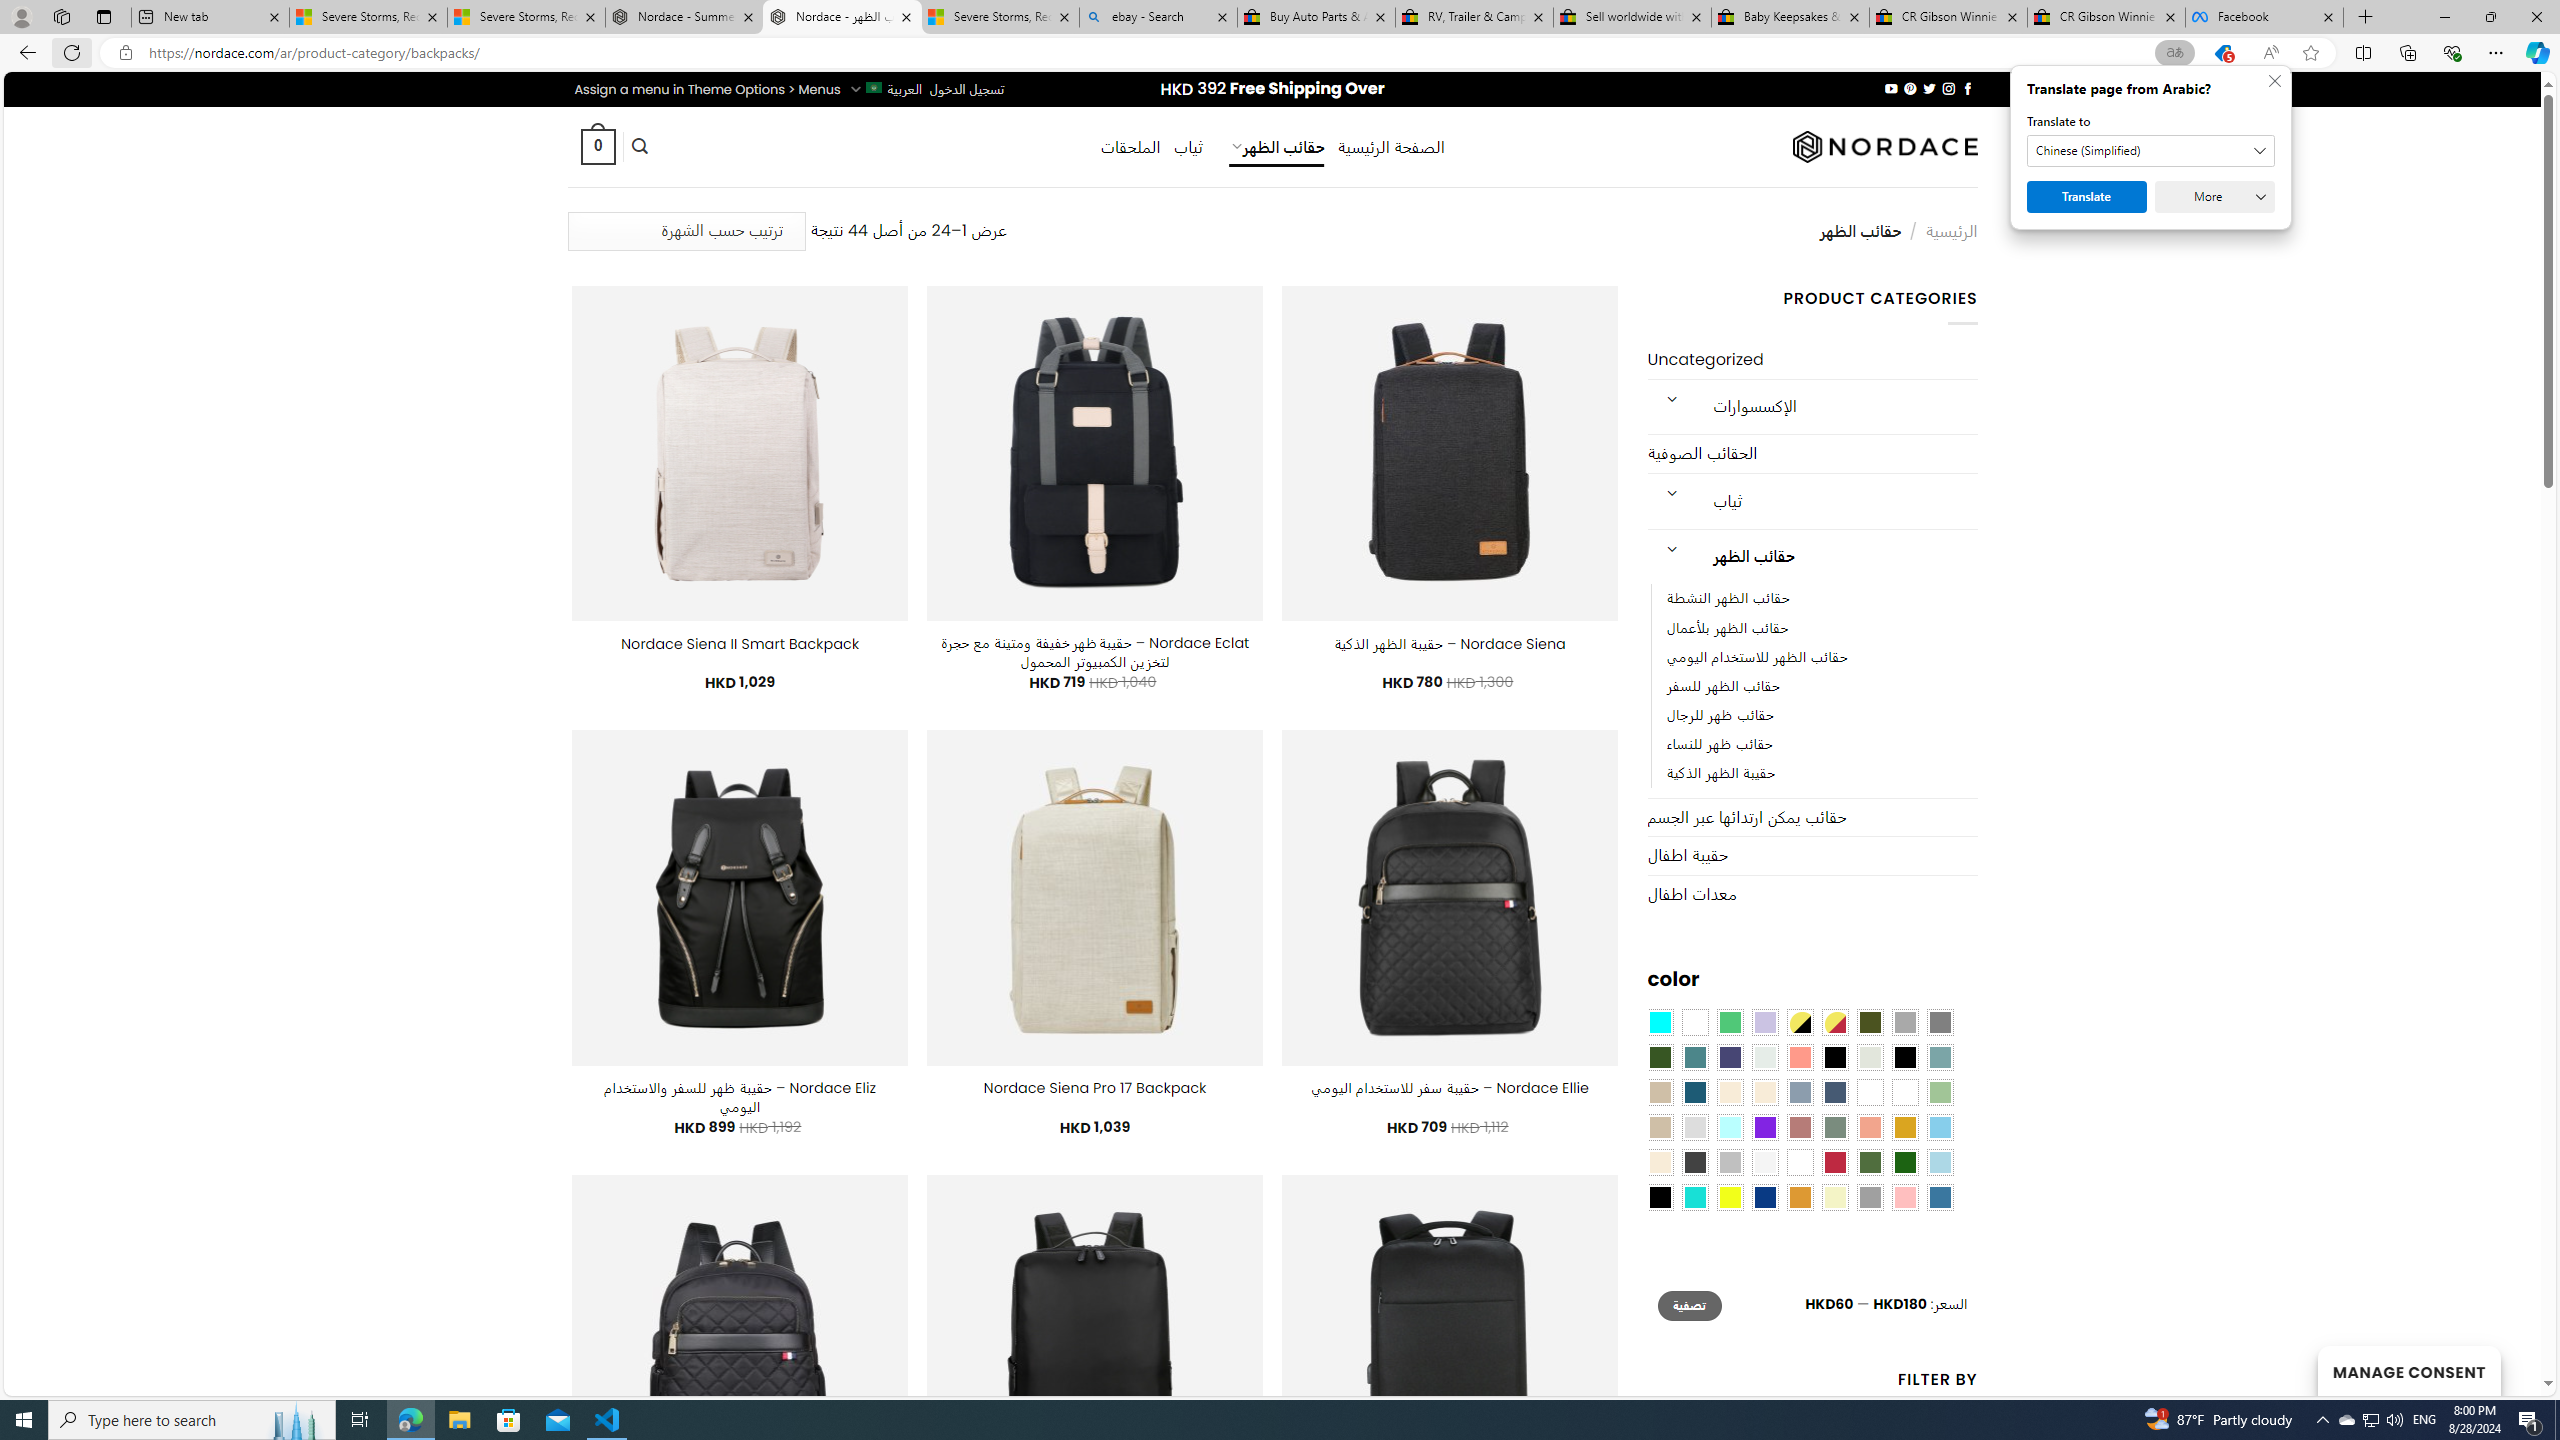  Describe the element at coordinates (1730, 1127) in the screenshot. I see `Mint` at that location.